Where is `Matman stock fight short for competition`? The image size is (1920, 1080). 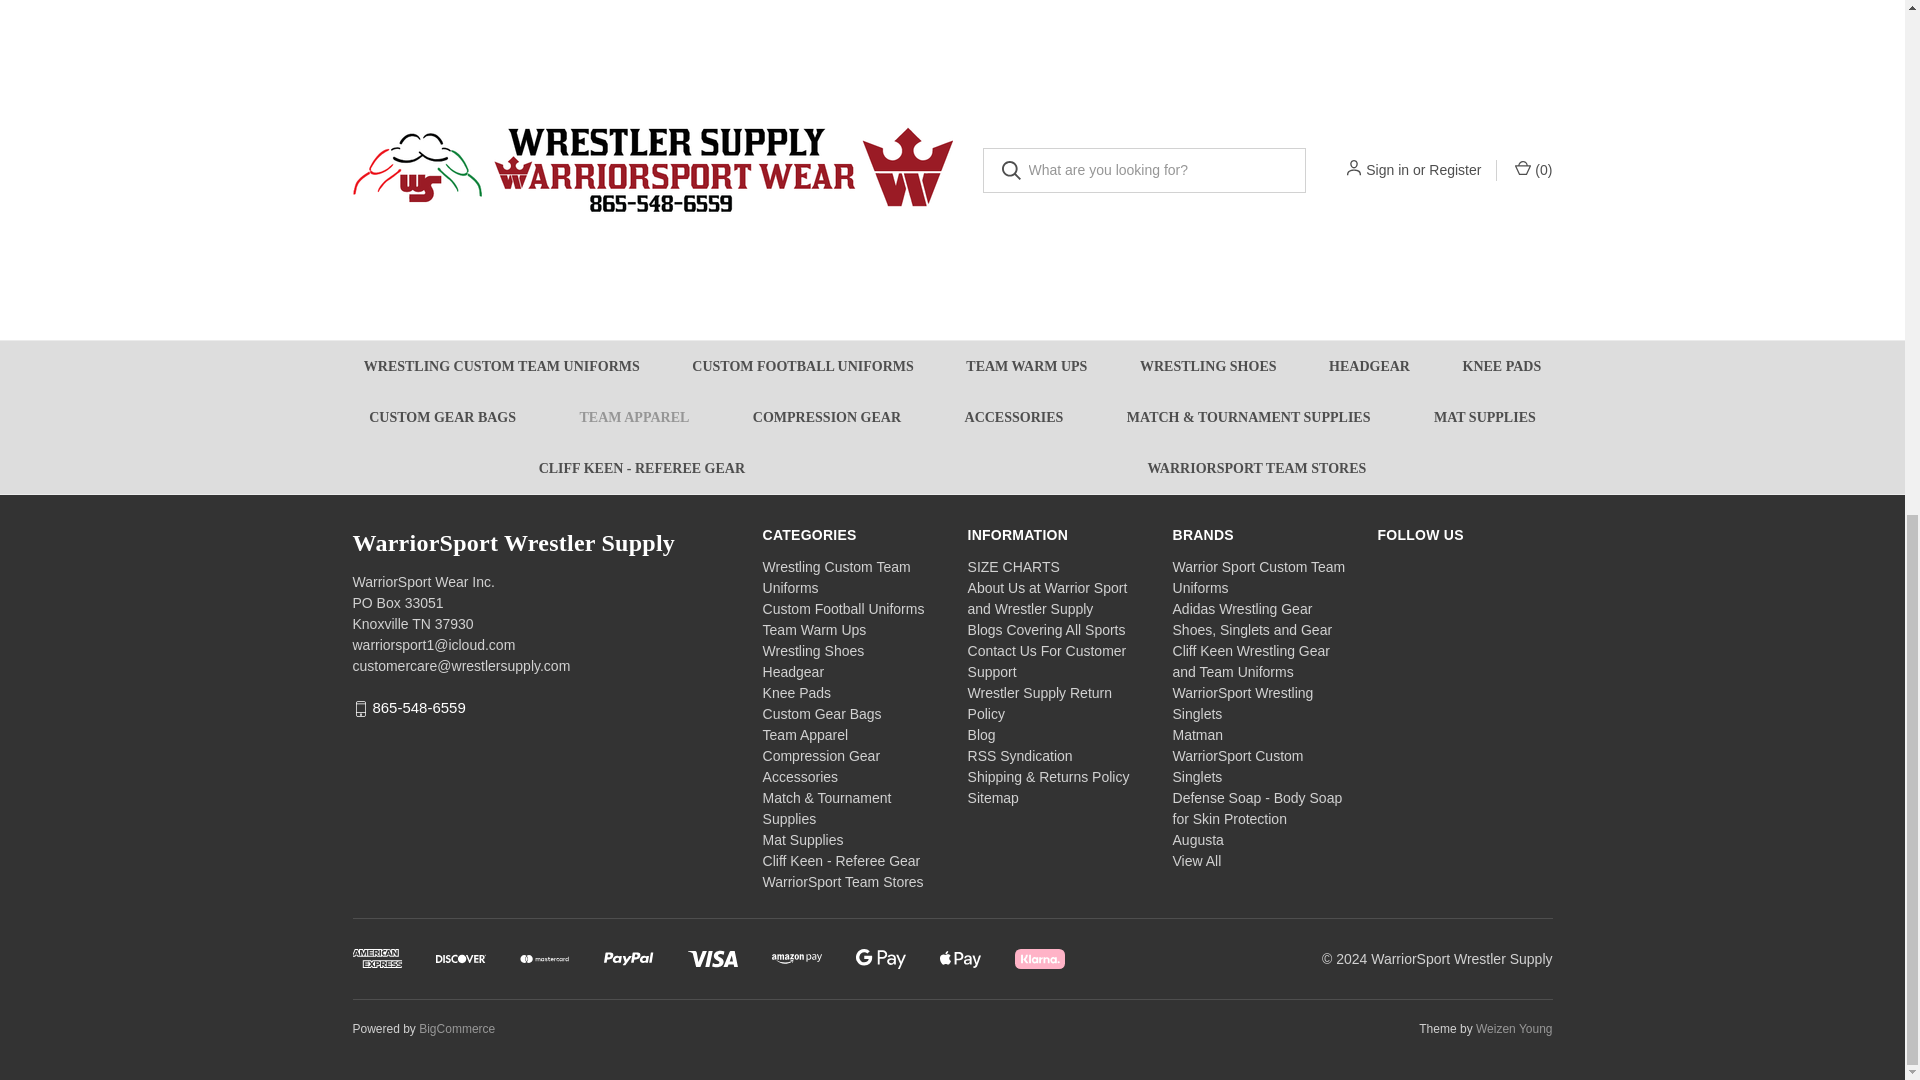 Matman stock fight short for competition is located at coordinates (800, 33).